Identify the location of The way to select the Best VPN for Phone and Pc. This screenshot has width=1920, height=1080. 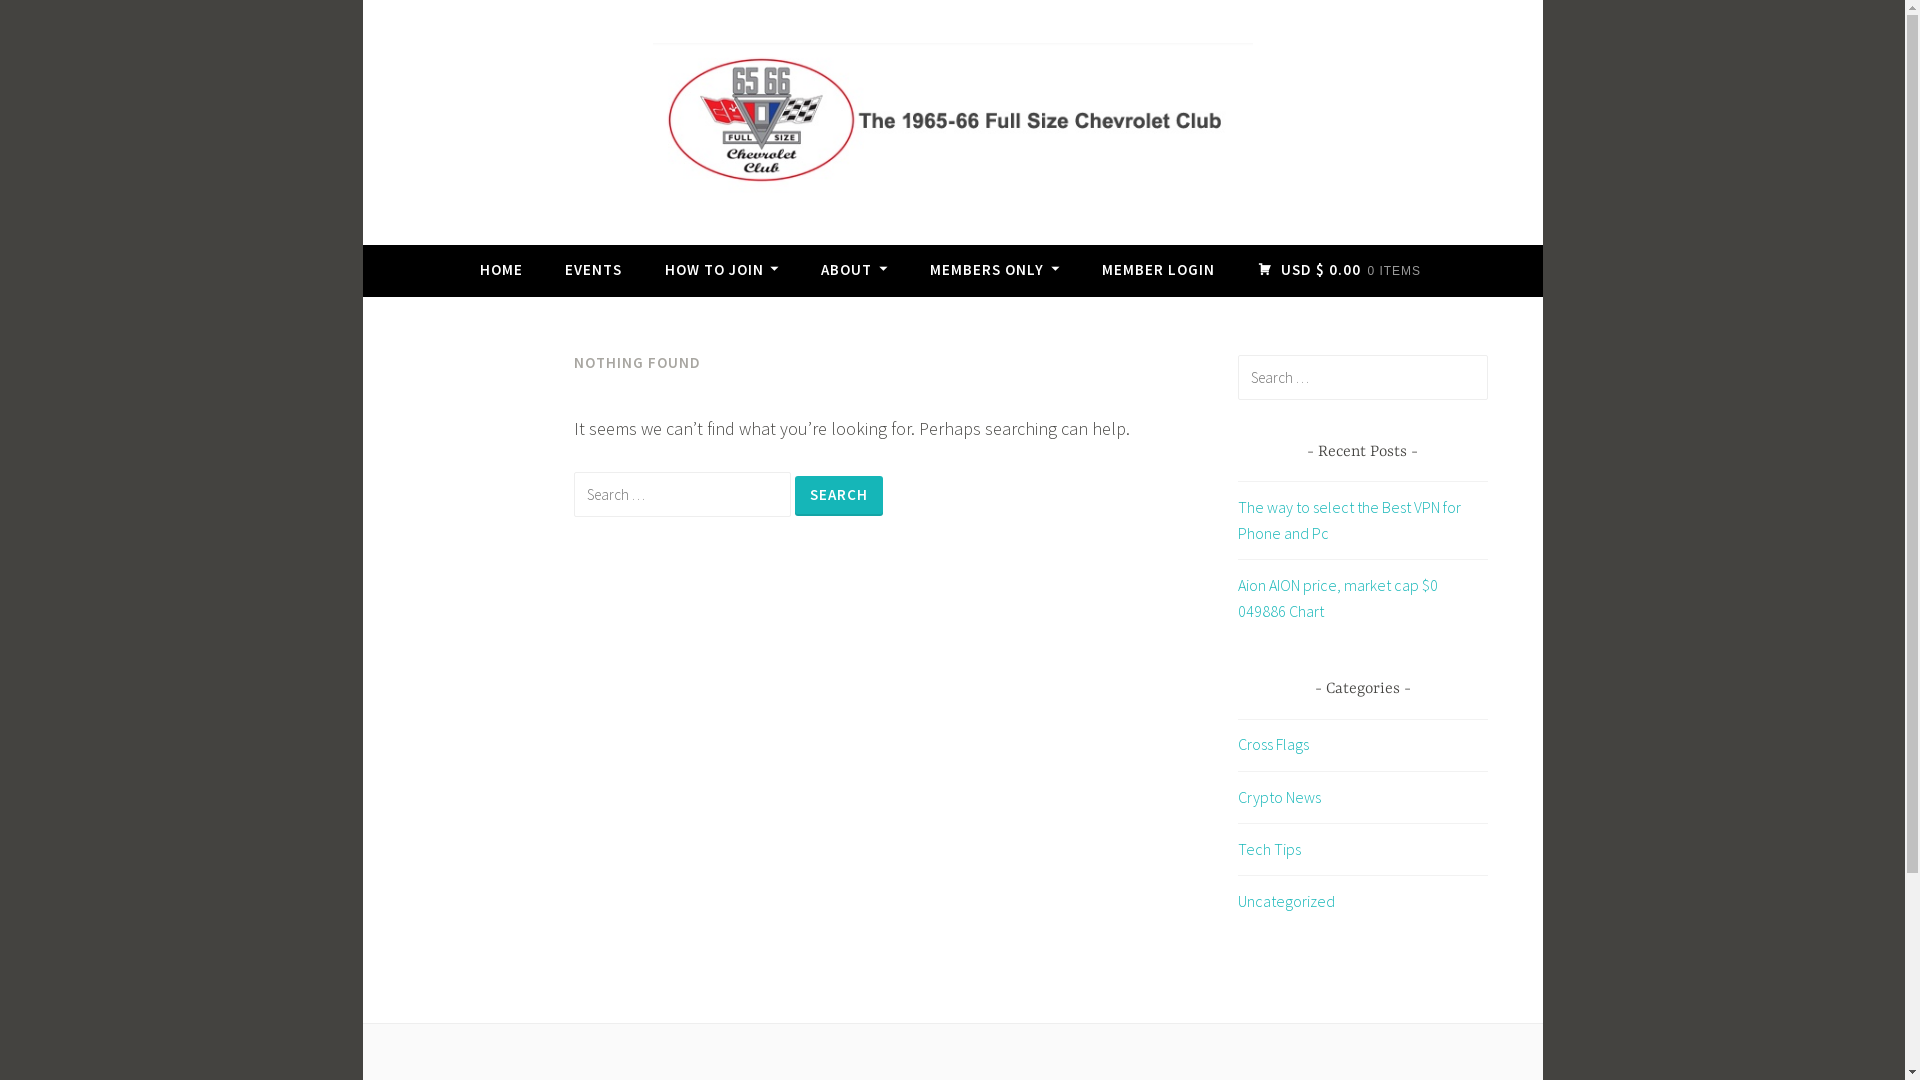
(1350, 520).